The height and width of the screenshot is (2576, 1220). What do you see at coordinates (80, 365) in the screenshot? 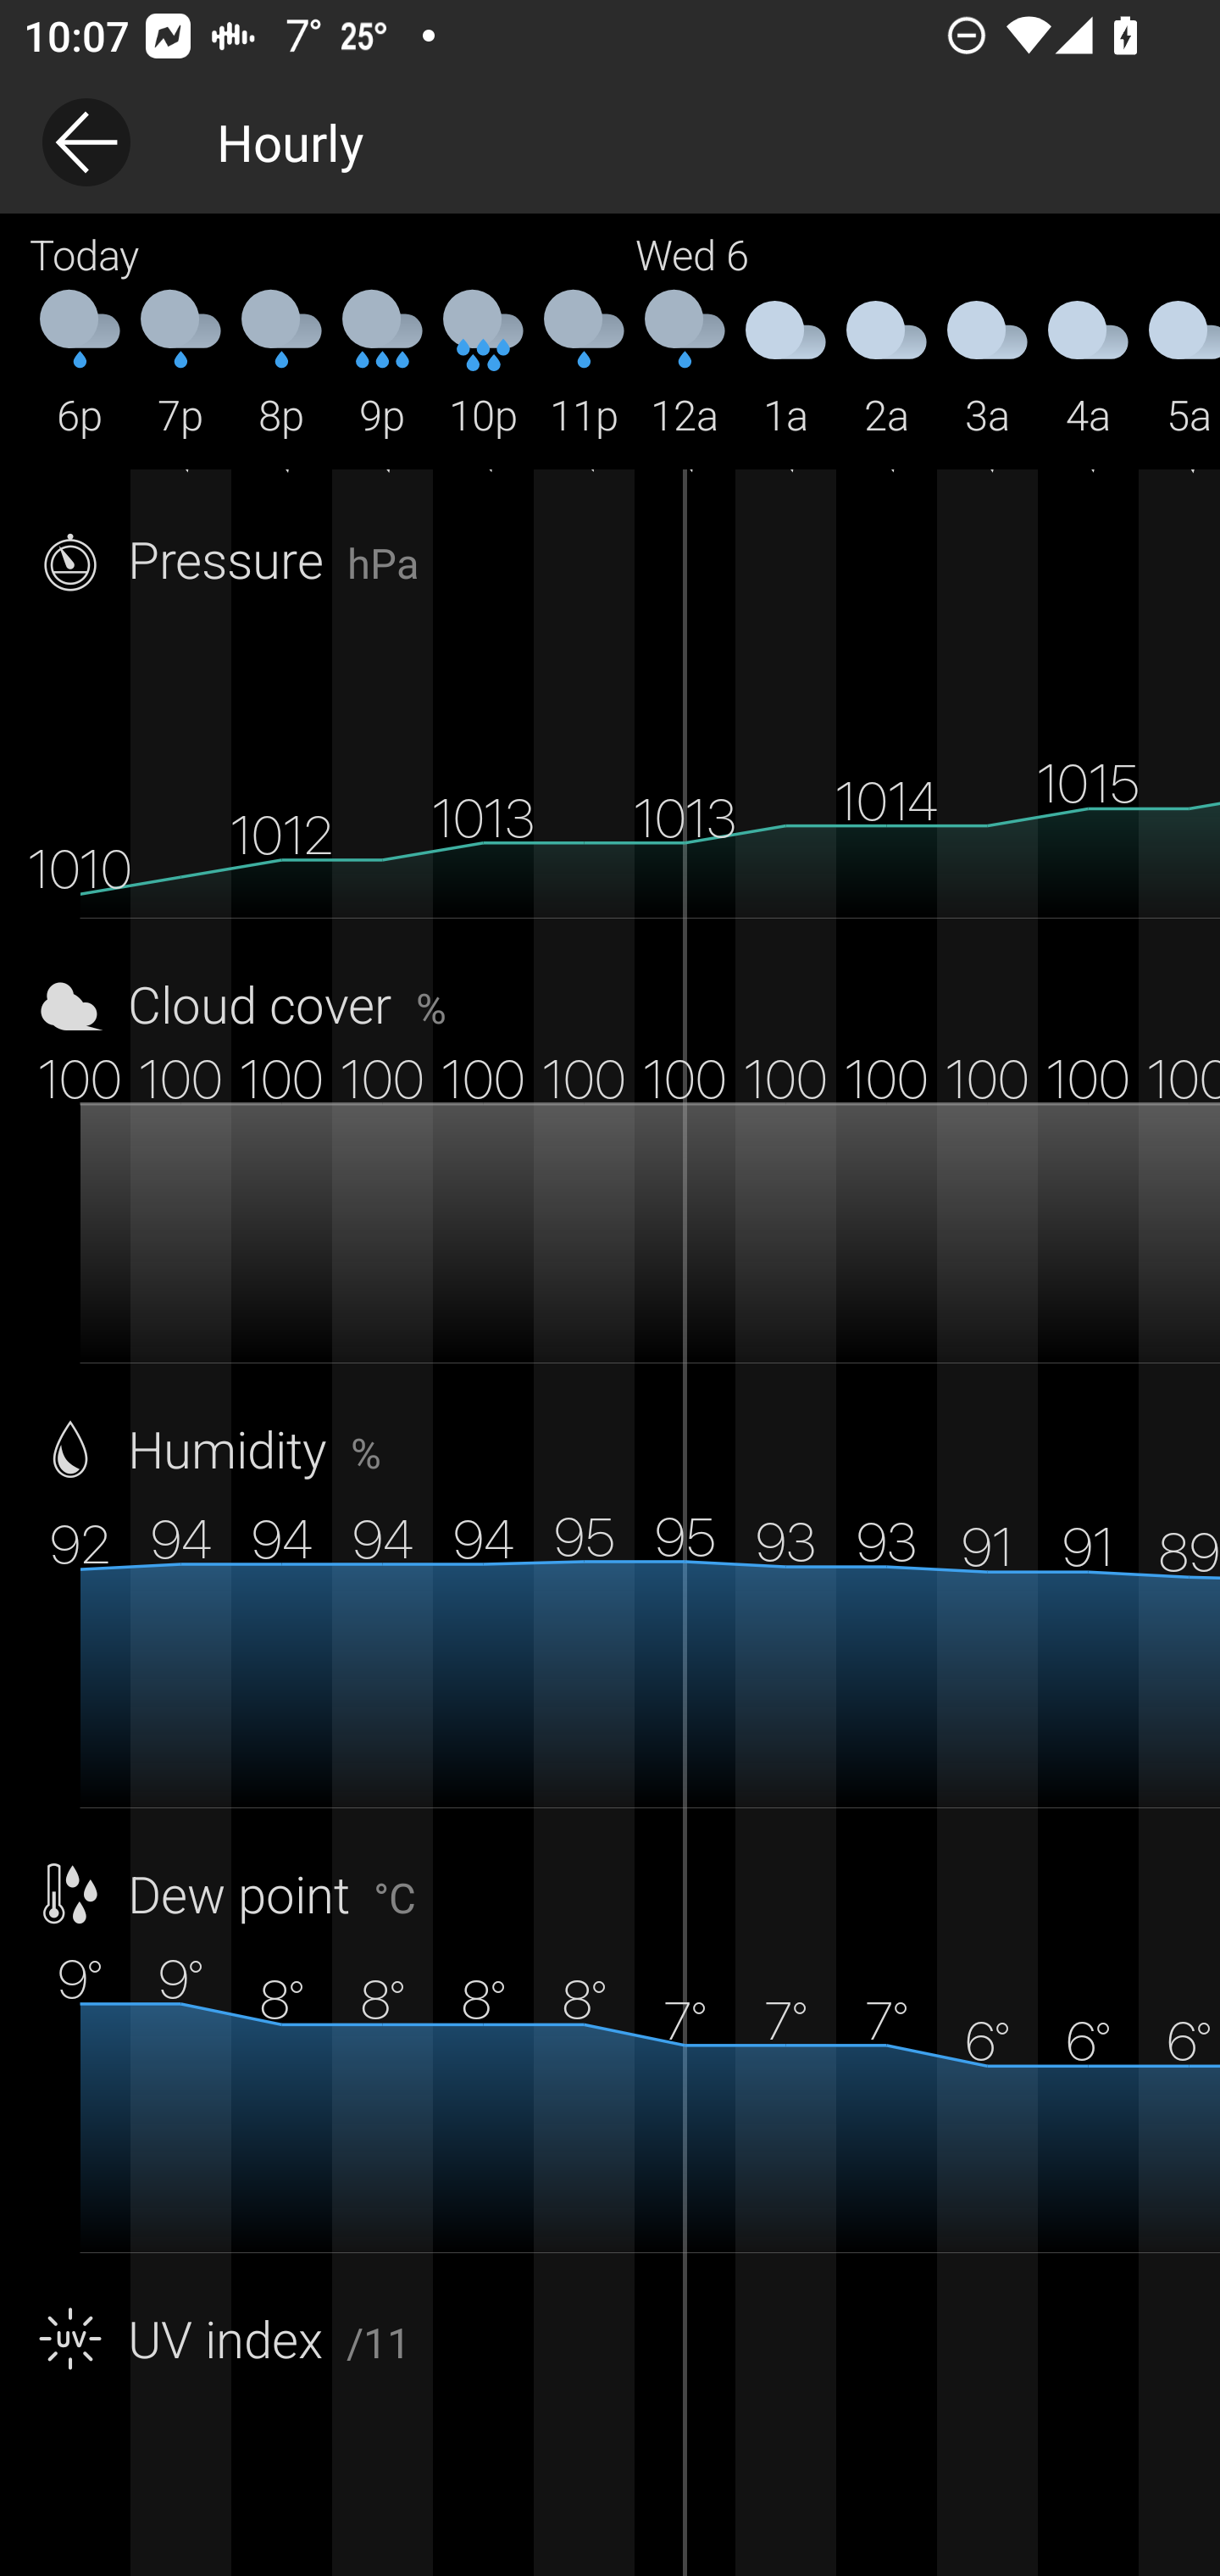
I see `6p` at bounding box center [80, 365].